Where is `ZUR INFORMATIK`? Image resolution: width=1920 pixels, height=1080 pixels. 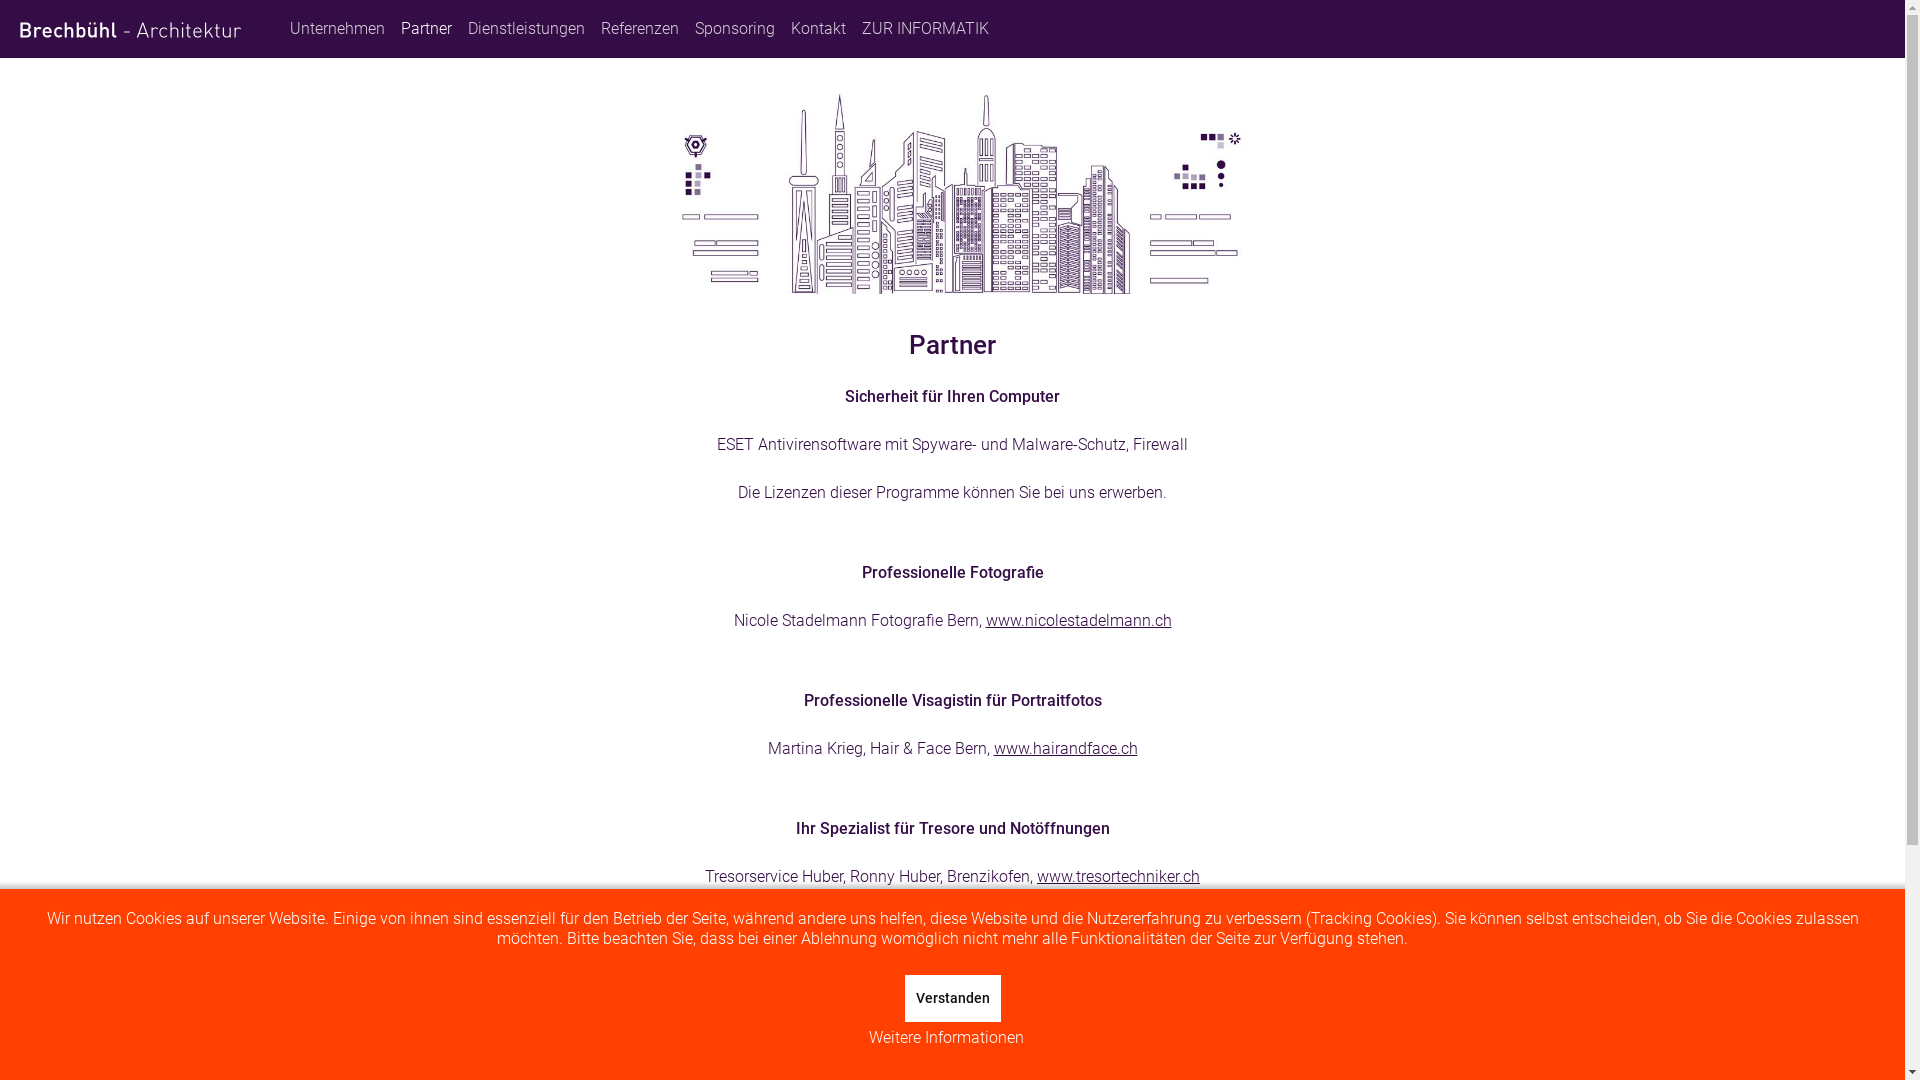 ZUR INFORMATIK is located at coordinates (926, 29).